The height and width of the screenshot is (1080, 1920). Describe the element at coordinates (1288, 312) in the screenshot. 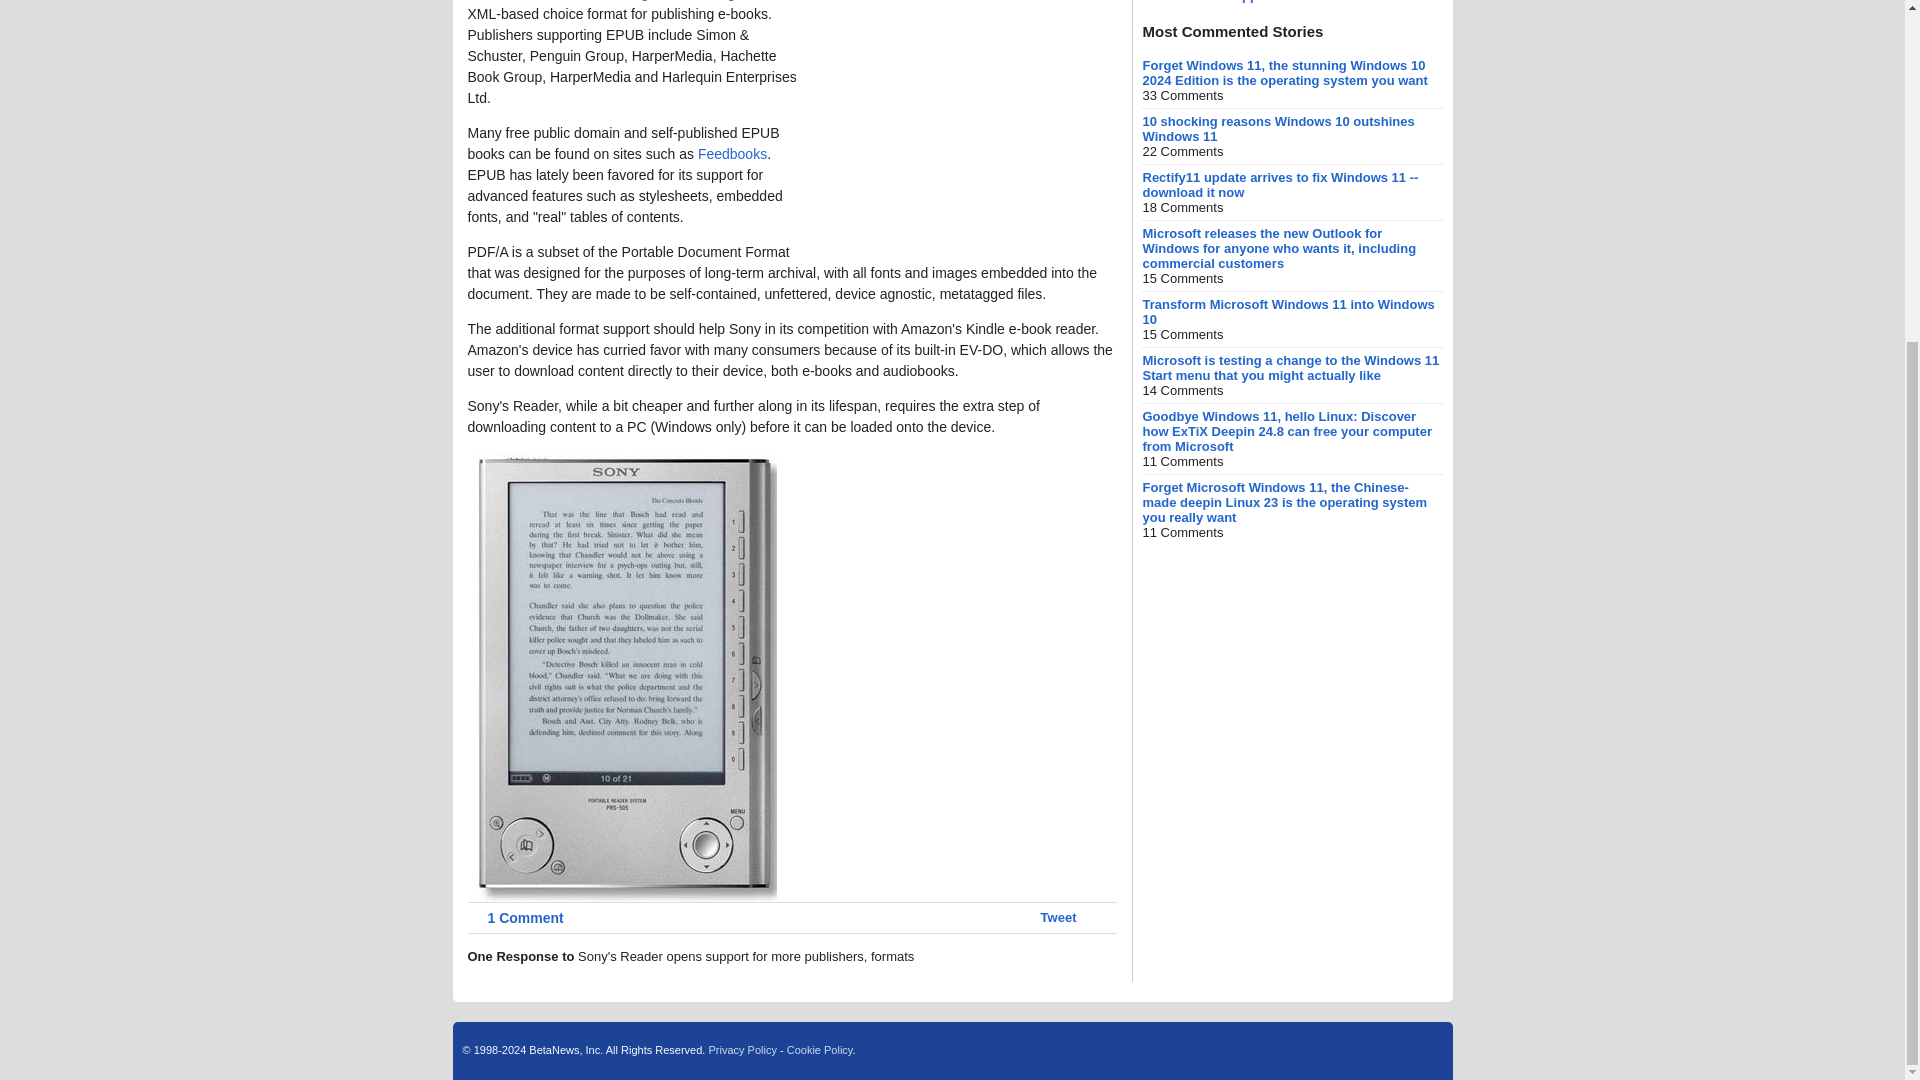

I see `Transform Microsoft Windows 11 into Windows 10` at that location.